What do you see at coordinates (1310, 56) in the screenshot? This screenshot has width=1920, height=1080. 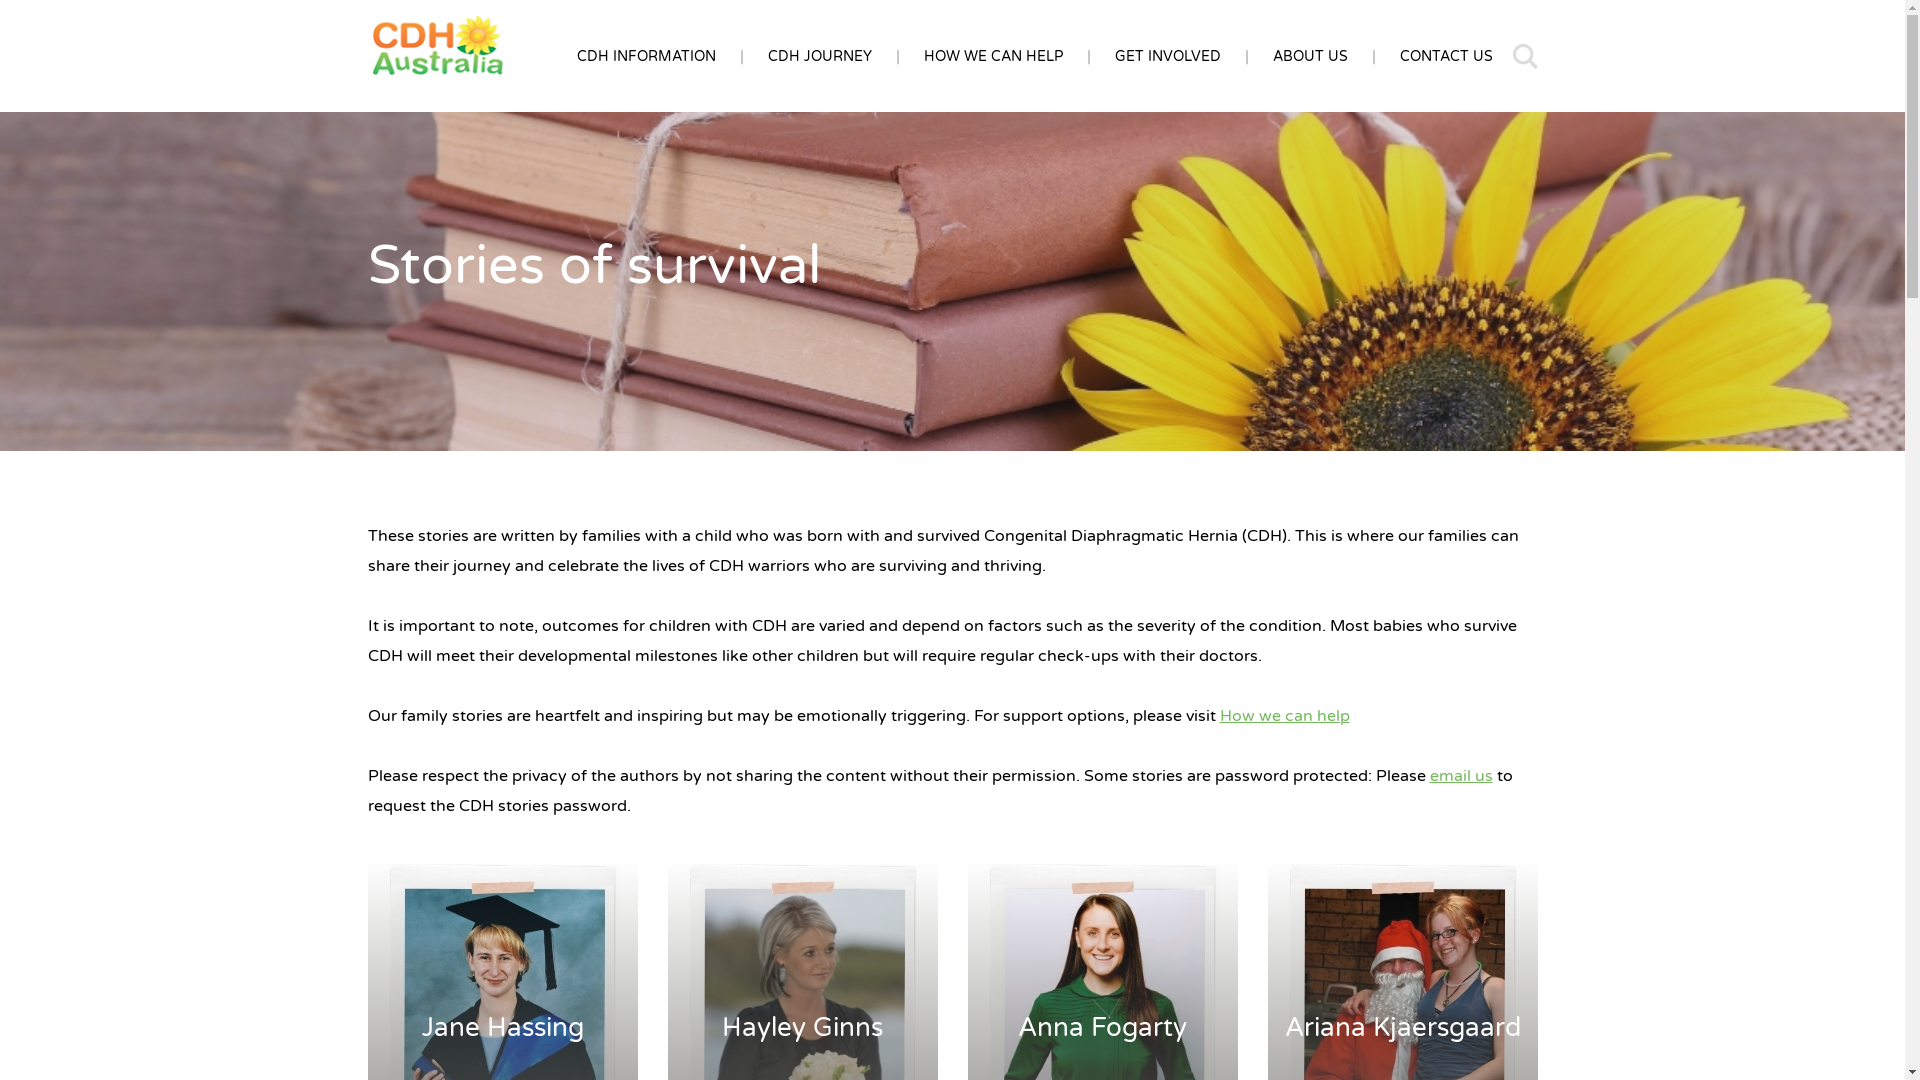 I see `ABOUT US` at bounding box center [1310, 56].